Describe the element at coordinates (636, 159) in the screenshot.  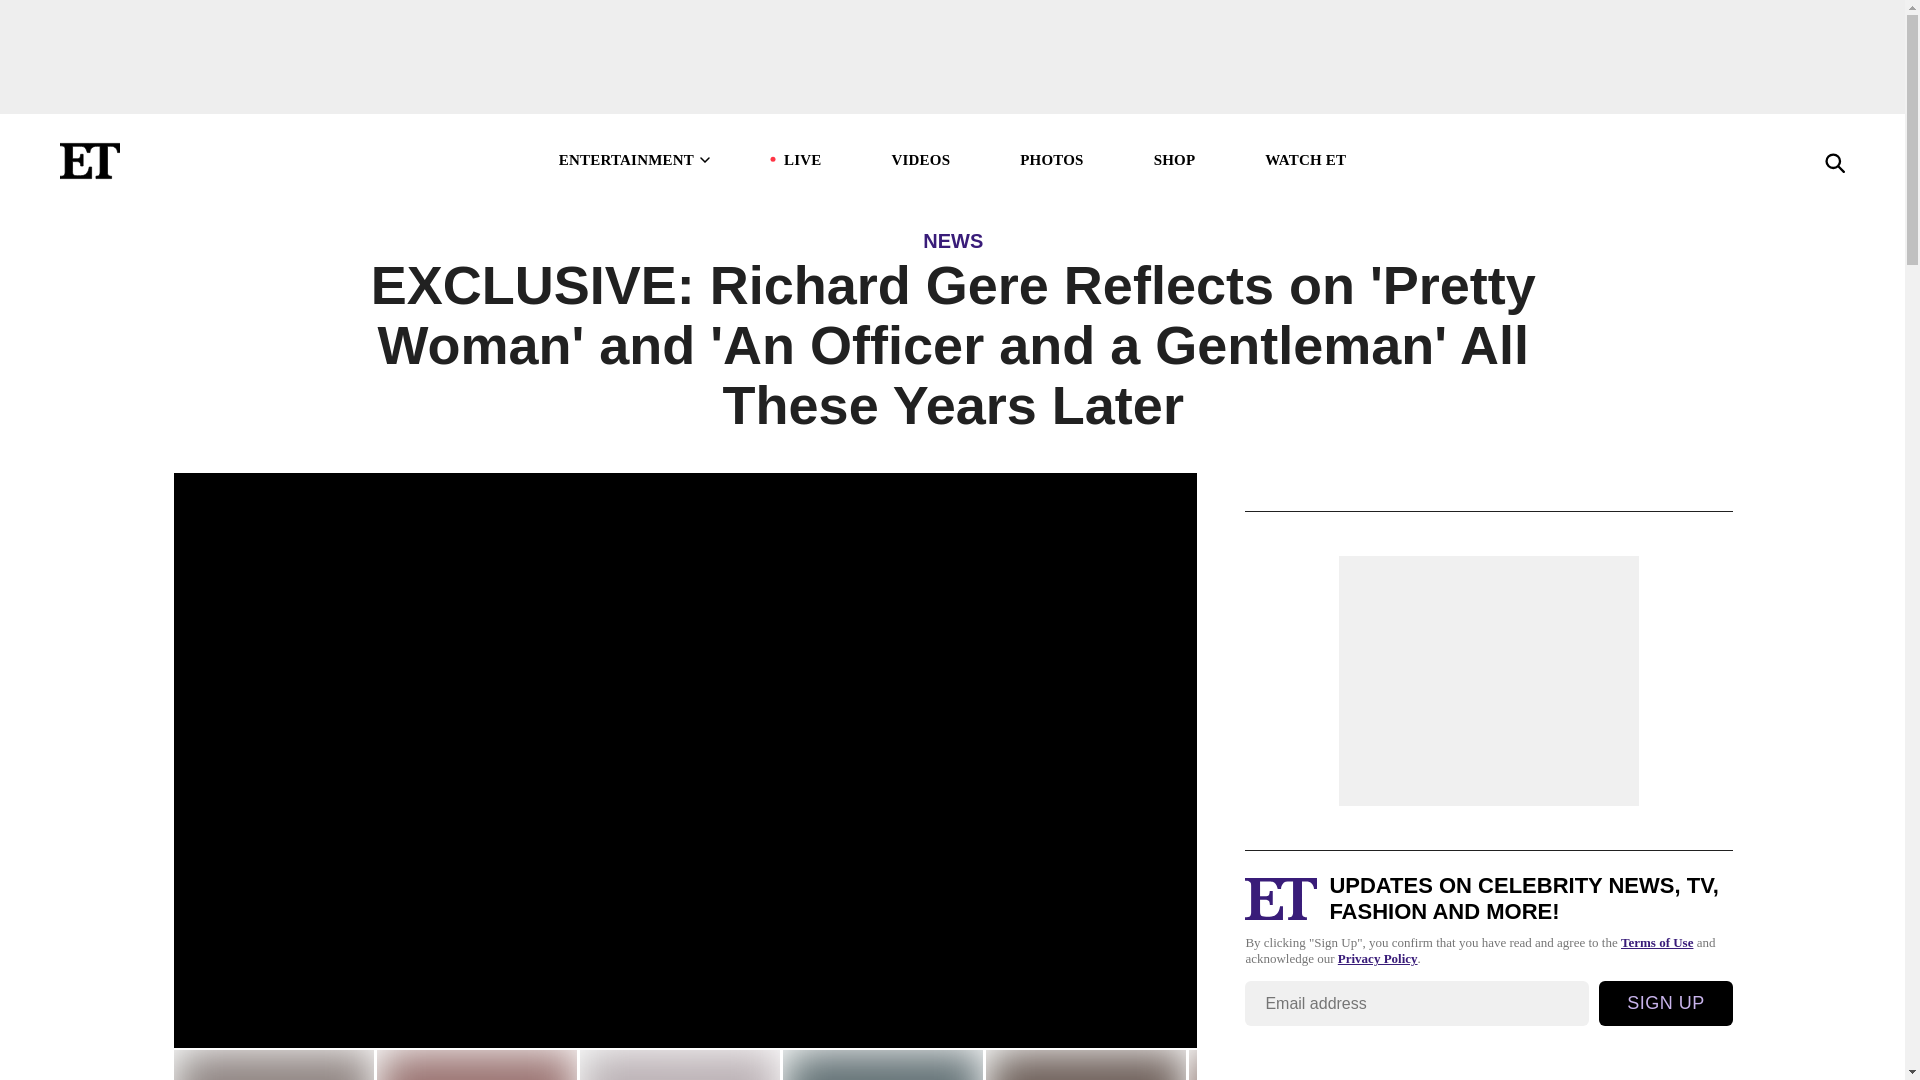
I see `ENTERTAINMENT` at that location.